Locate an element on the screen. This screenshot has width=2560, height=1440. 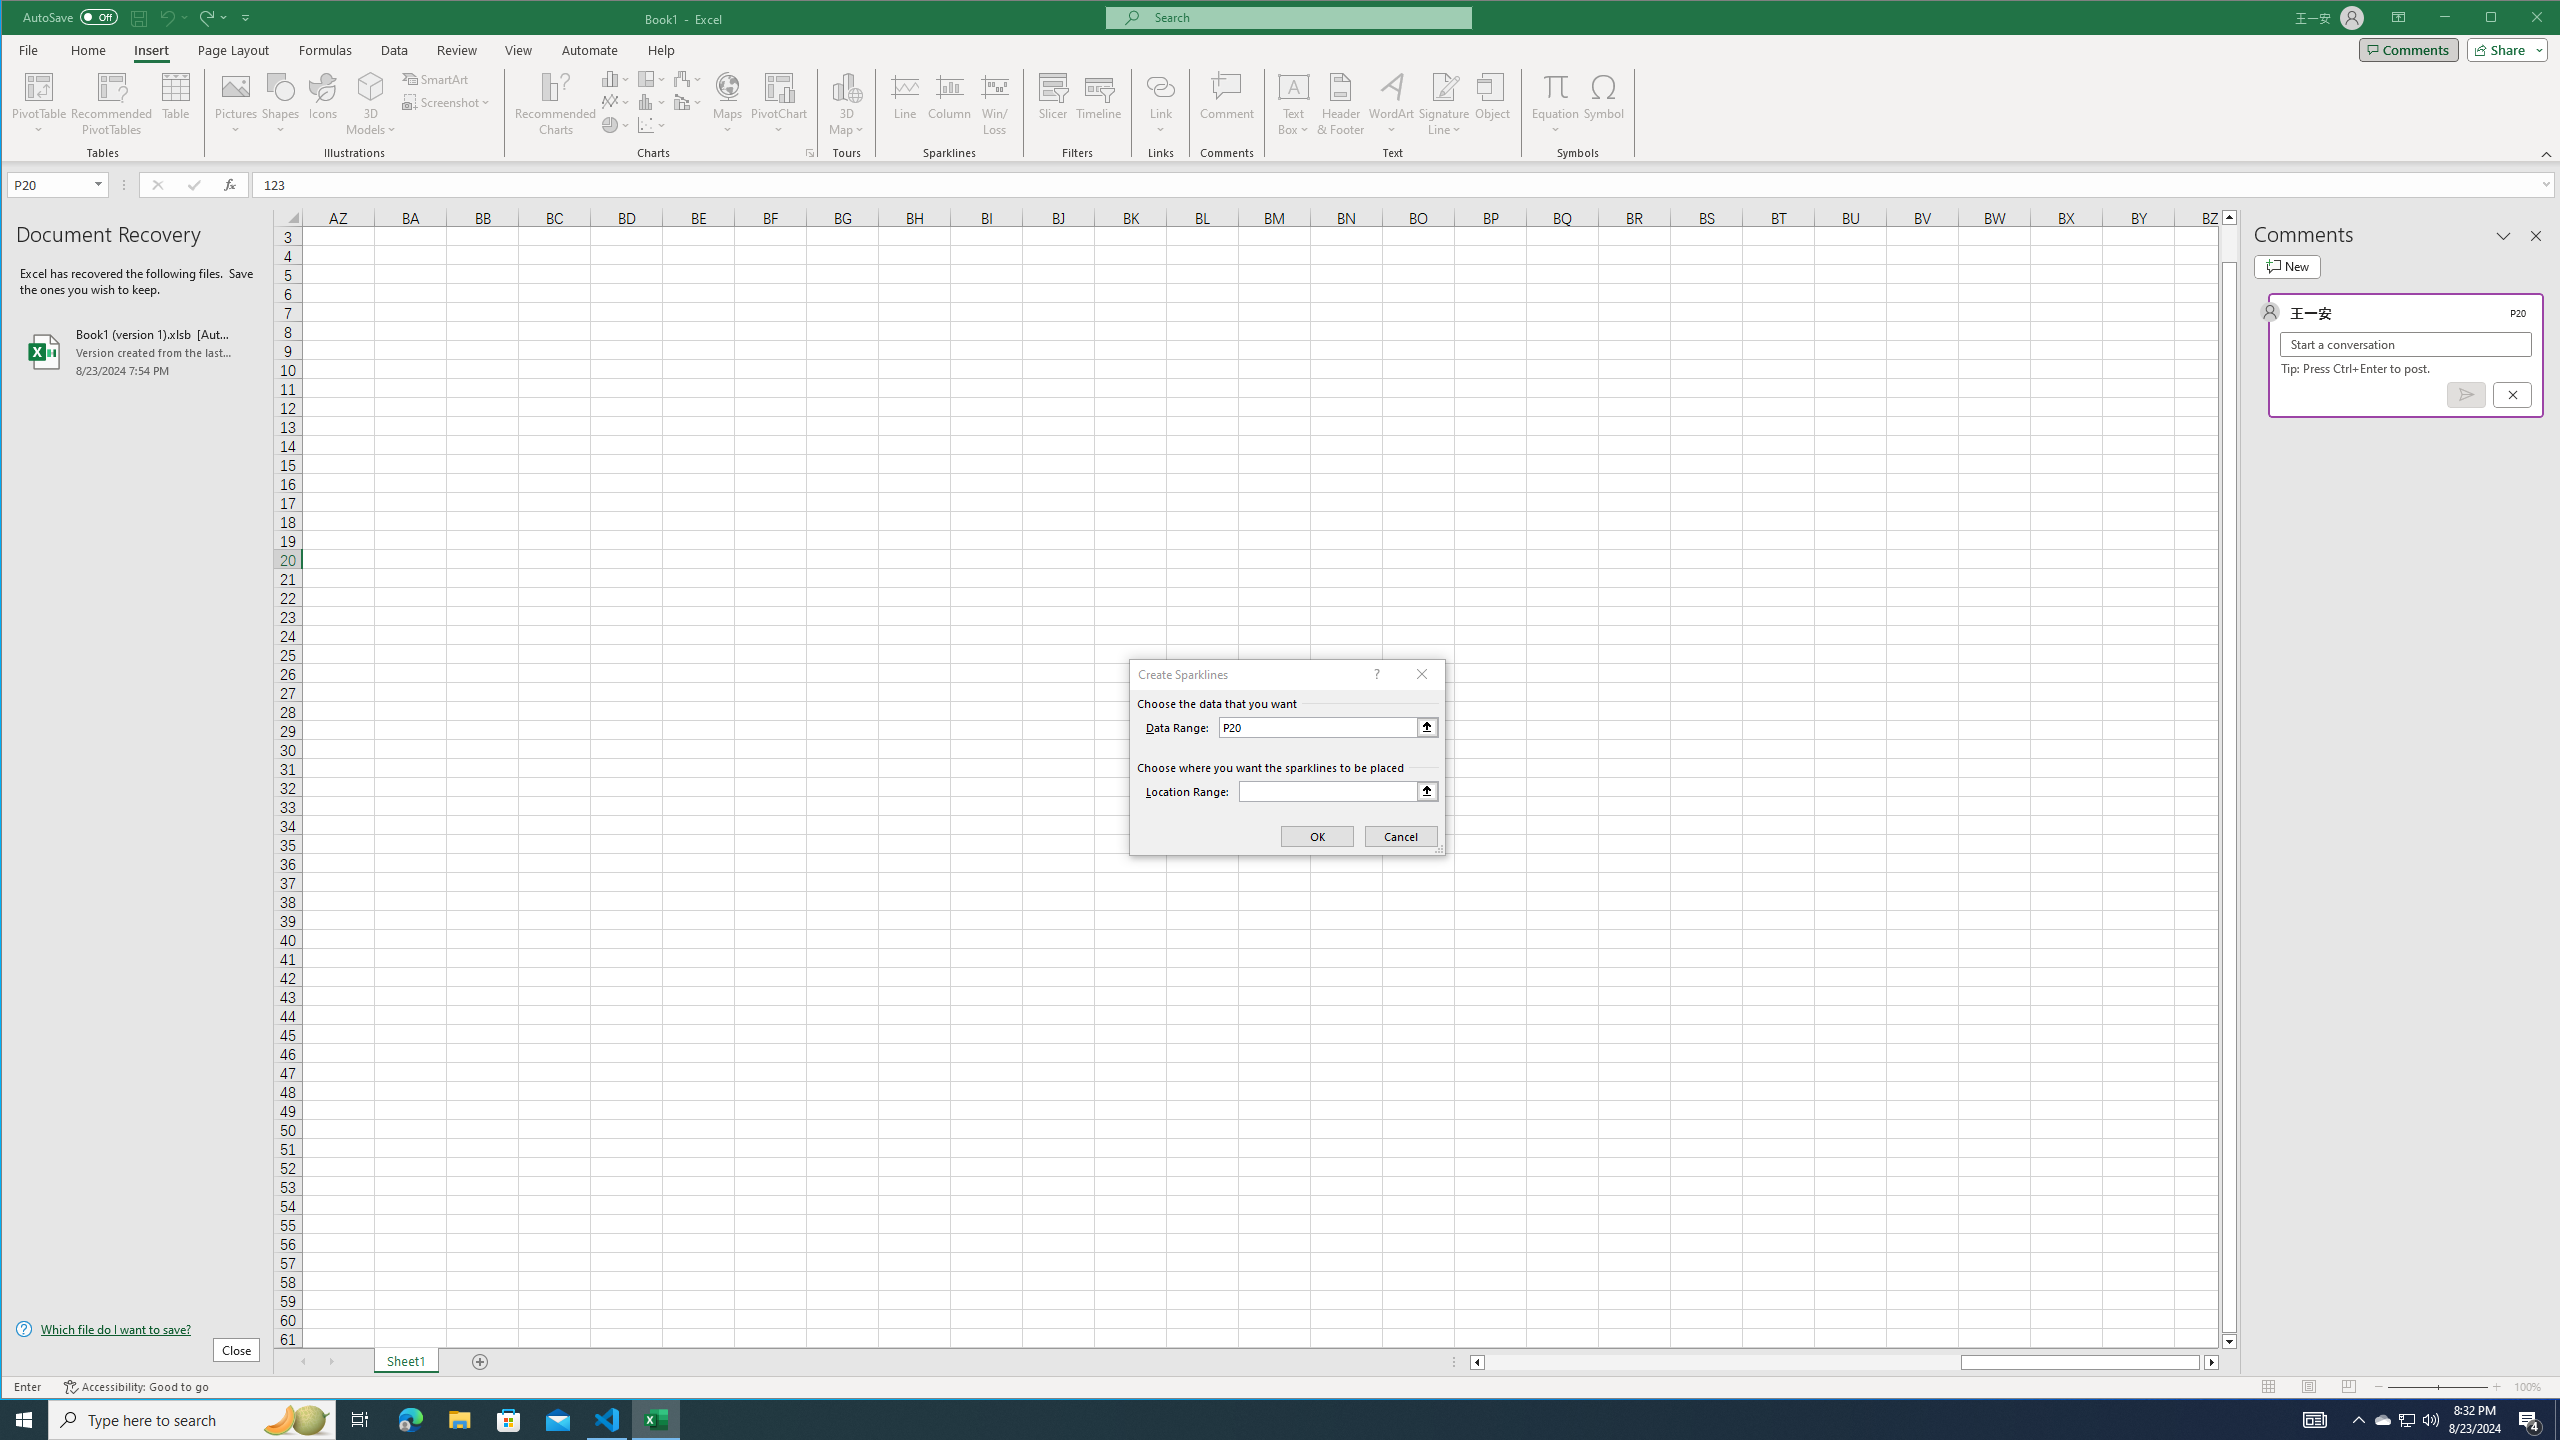
Signature Line is located at coordinates (1445, 104).